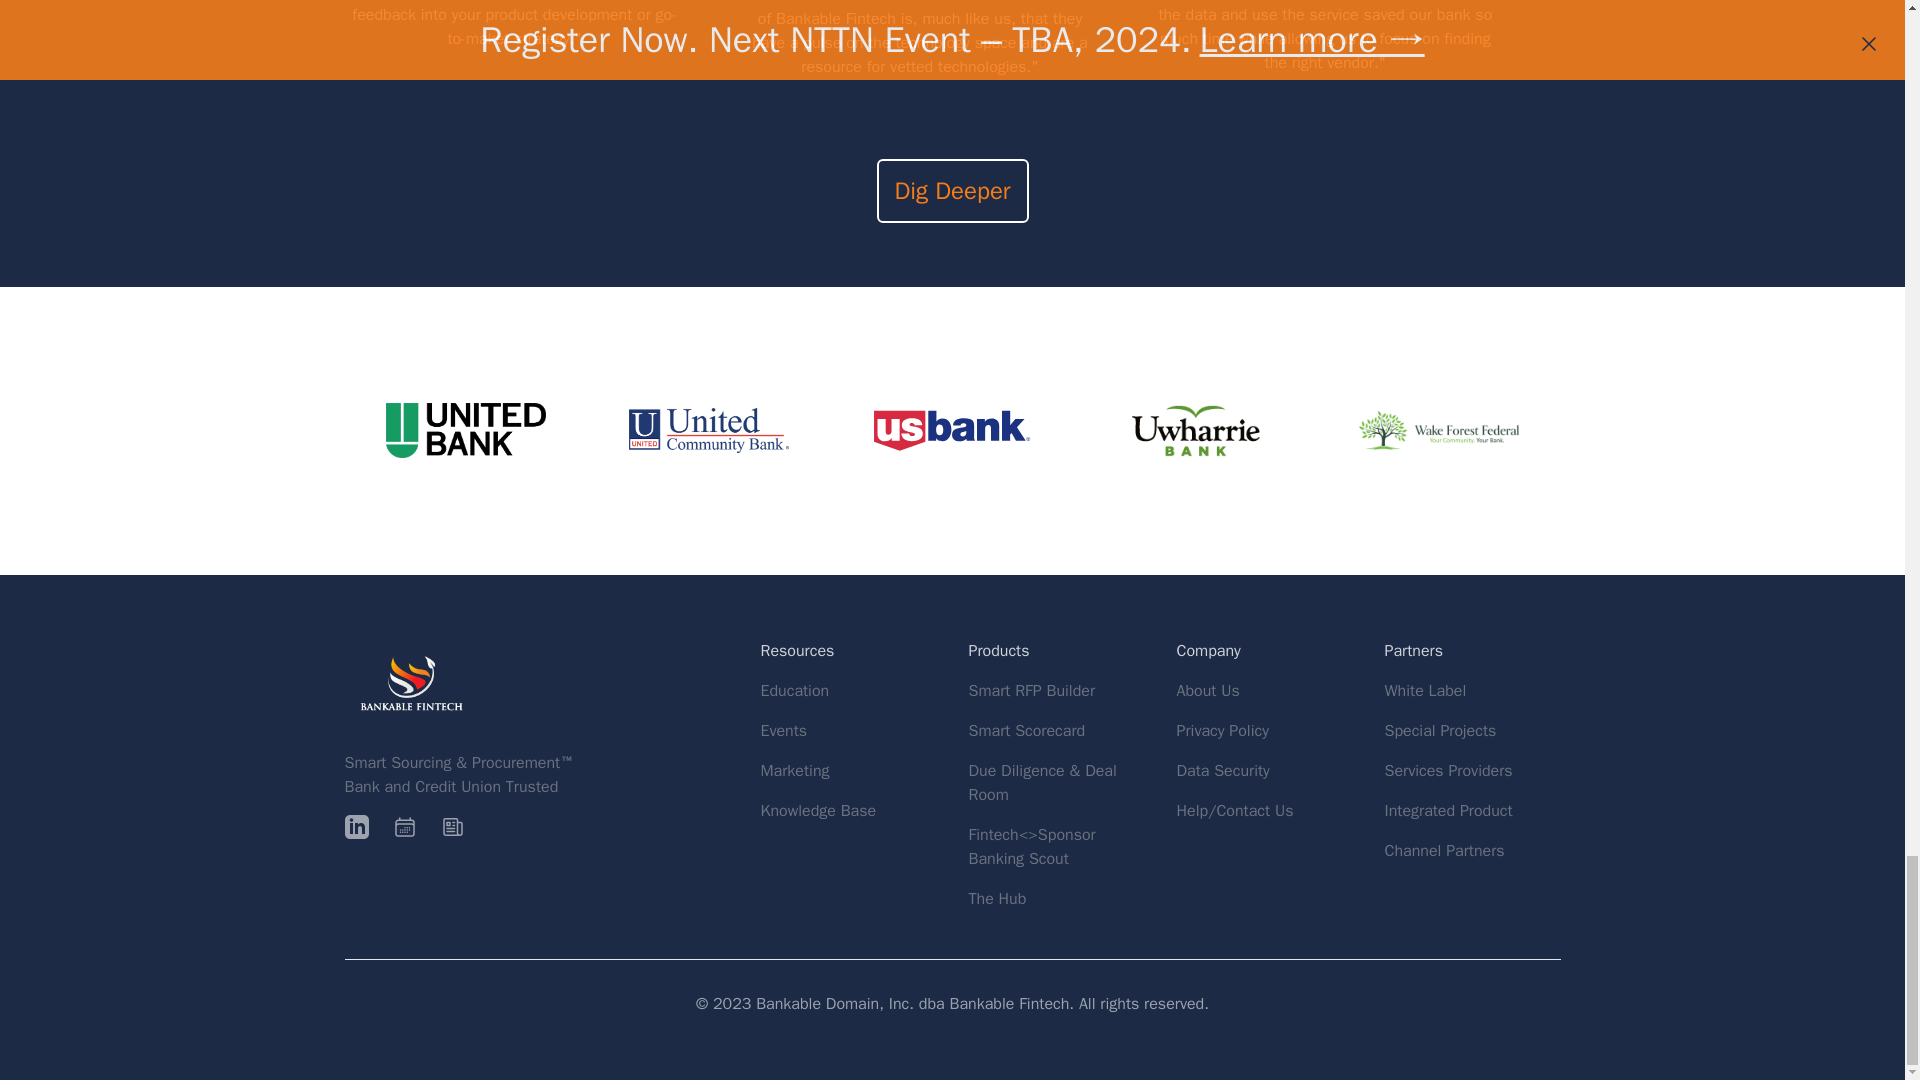  Describe the element at coordinates (794, 690) in the screenshot. I see `Education` at that location.